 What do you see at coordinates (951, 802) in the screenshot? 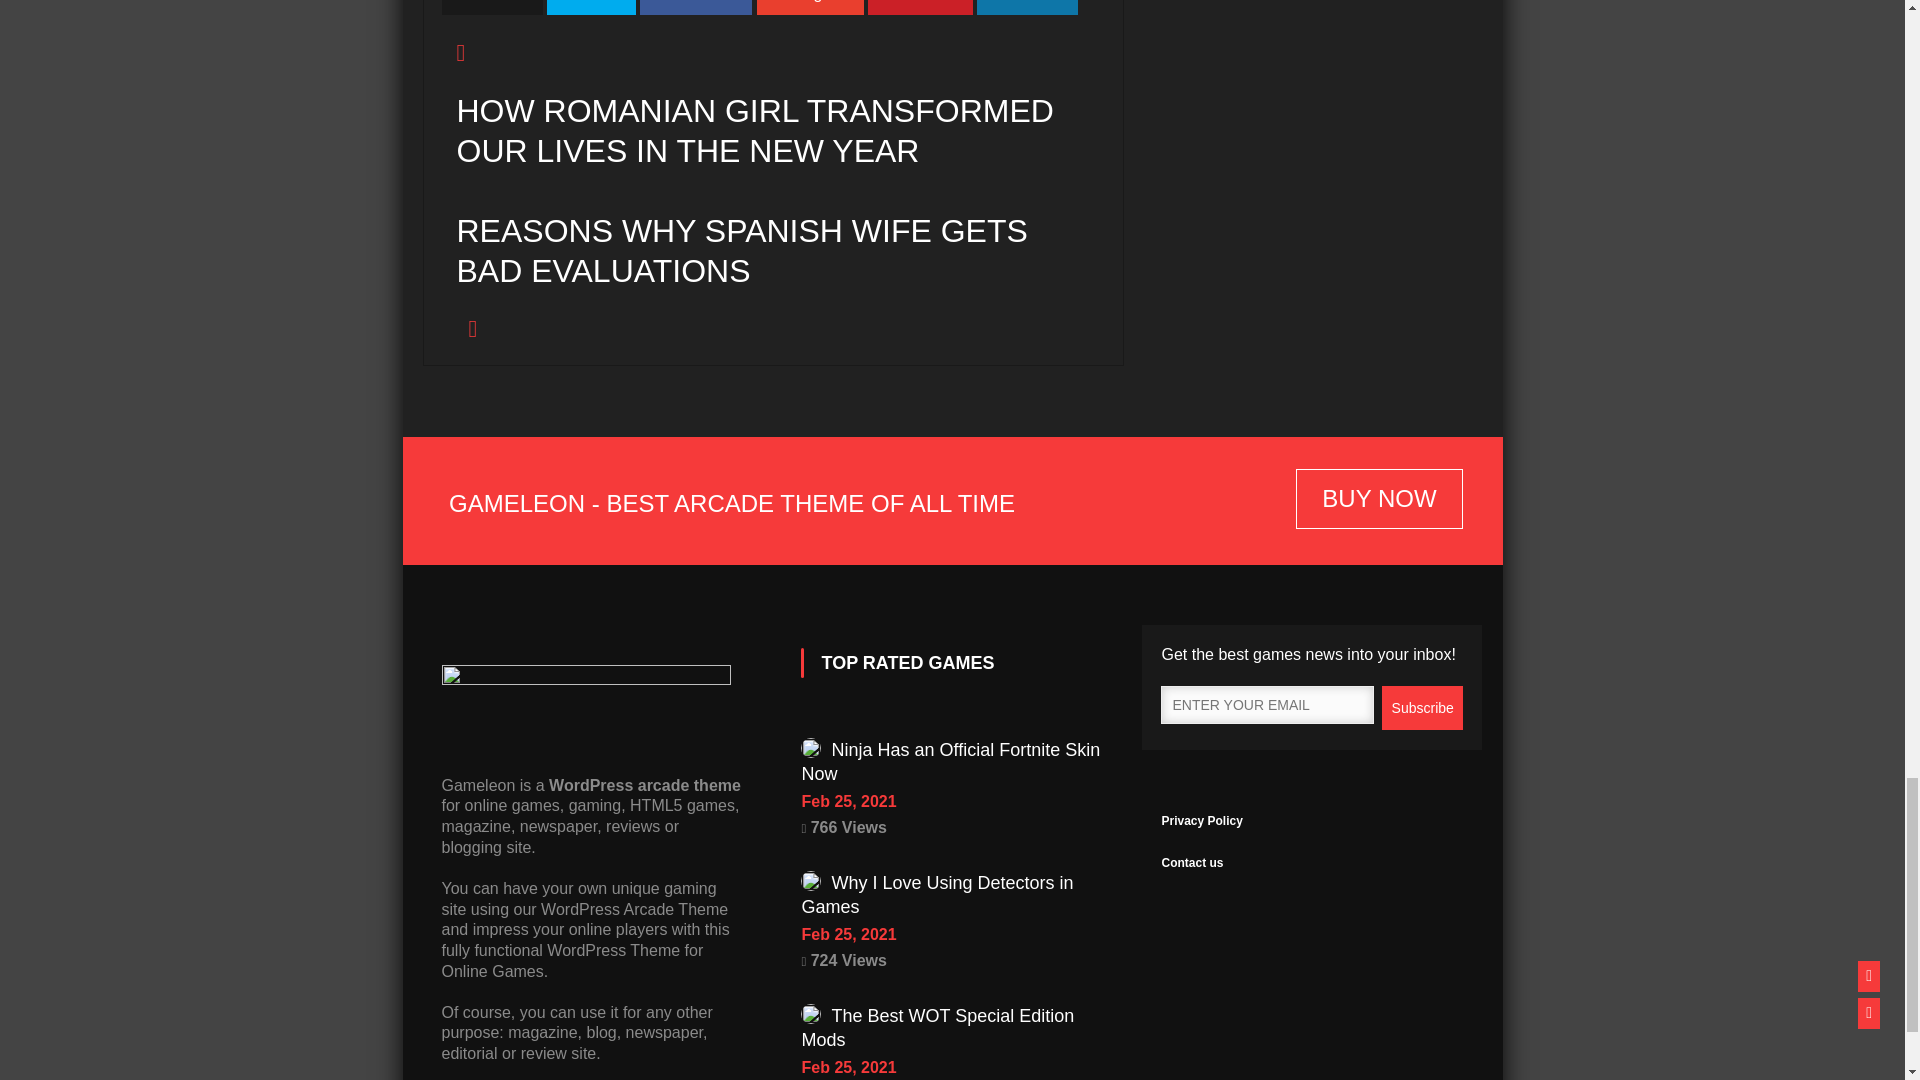
I see `Feb 25, 2021` at bounding box center [951, 802].